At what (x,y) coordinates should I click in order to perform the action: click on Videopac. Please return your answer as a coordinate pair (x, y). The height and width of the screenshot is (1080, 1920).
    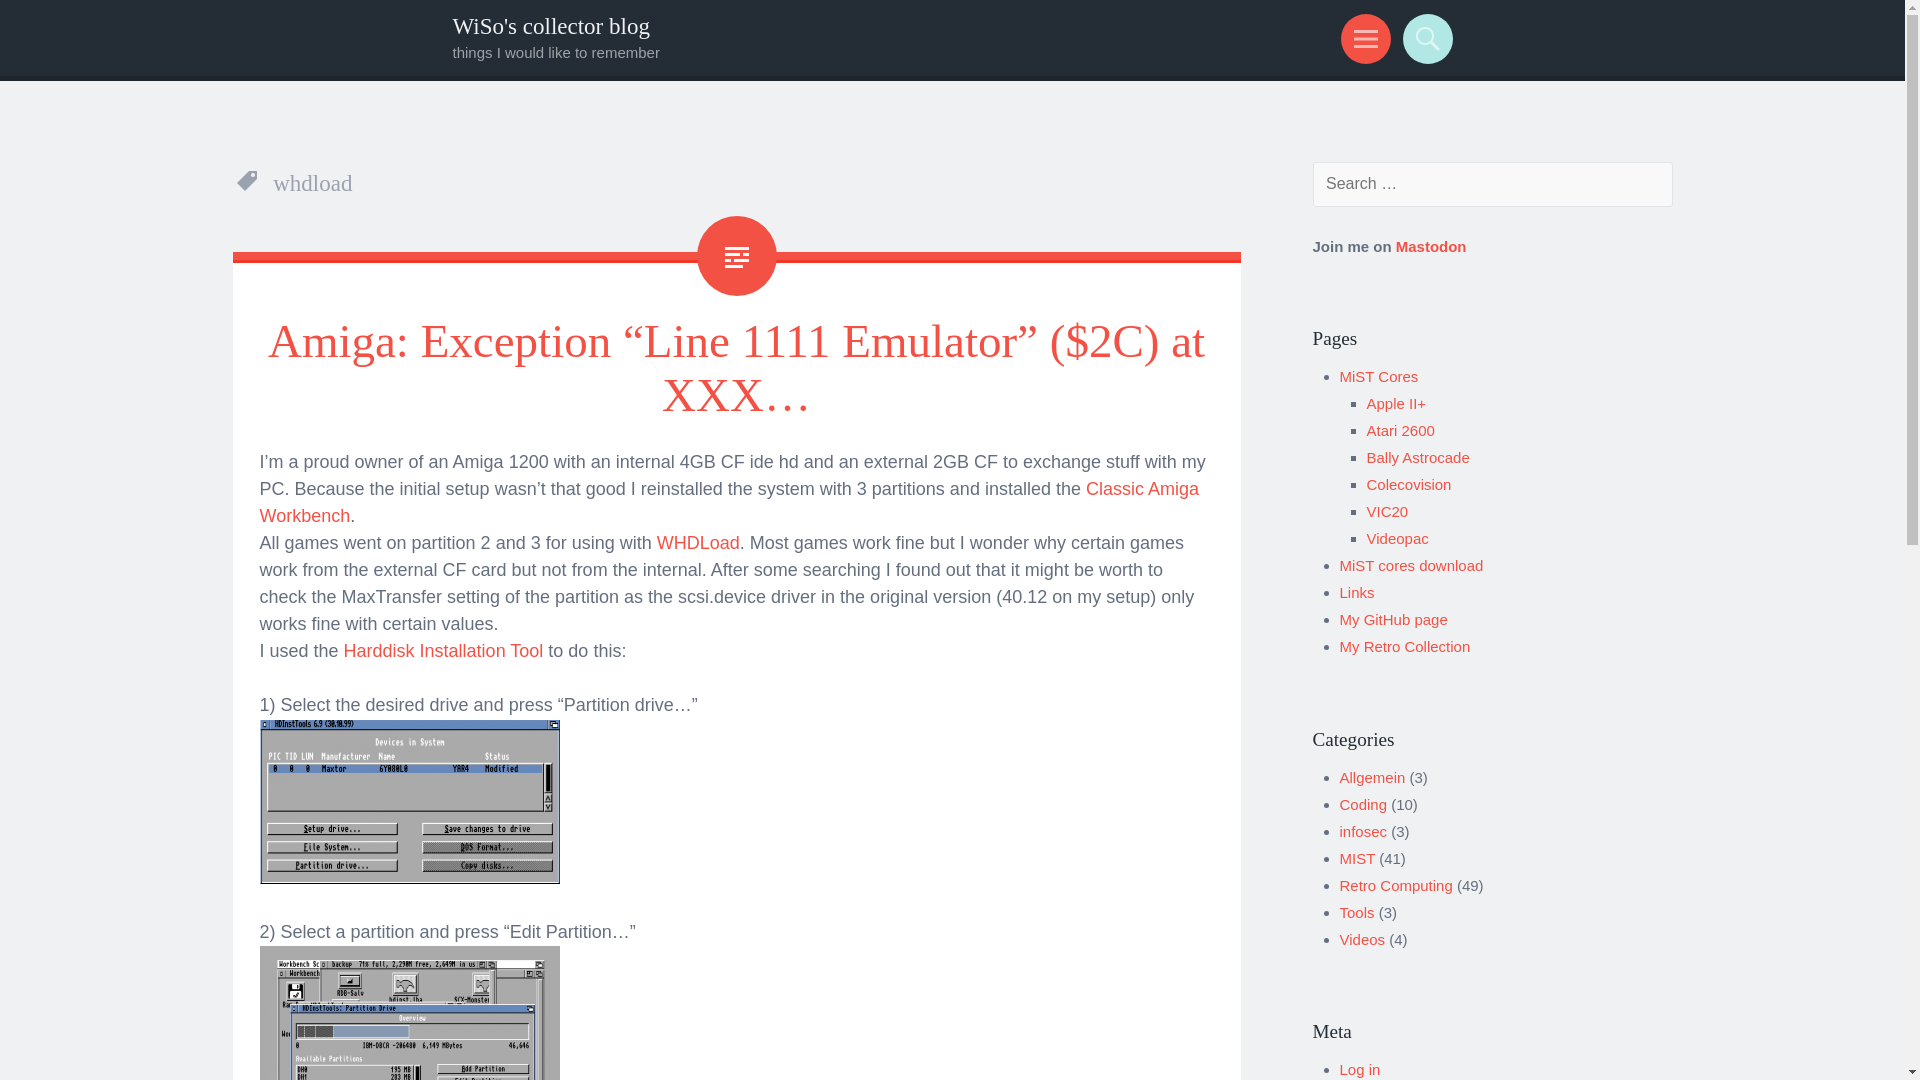
    Looking at the image, I should click on (1396, 538).